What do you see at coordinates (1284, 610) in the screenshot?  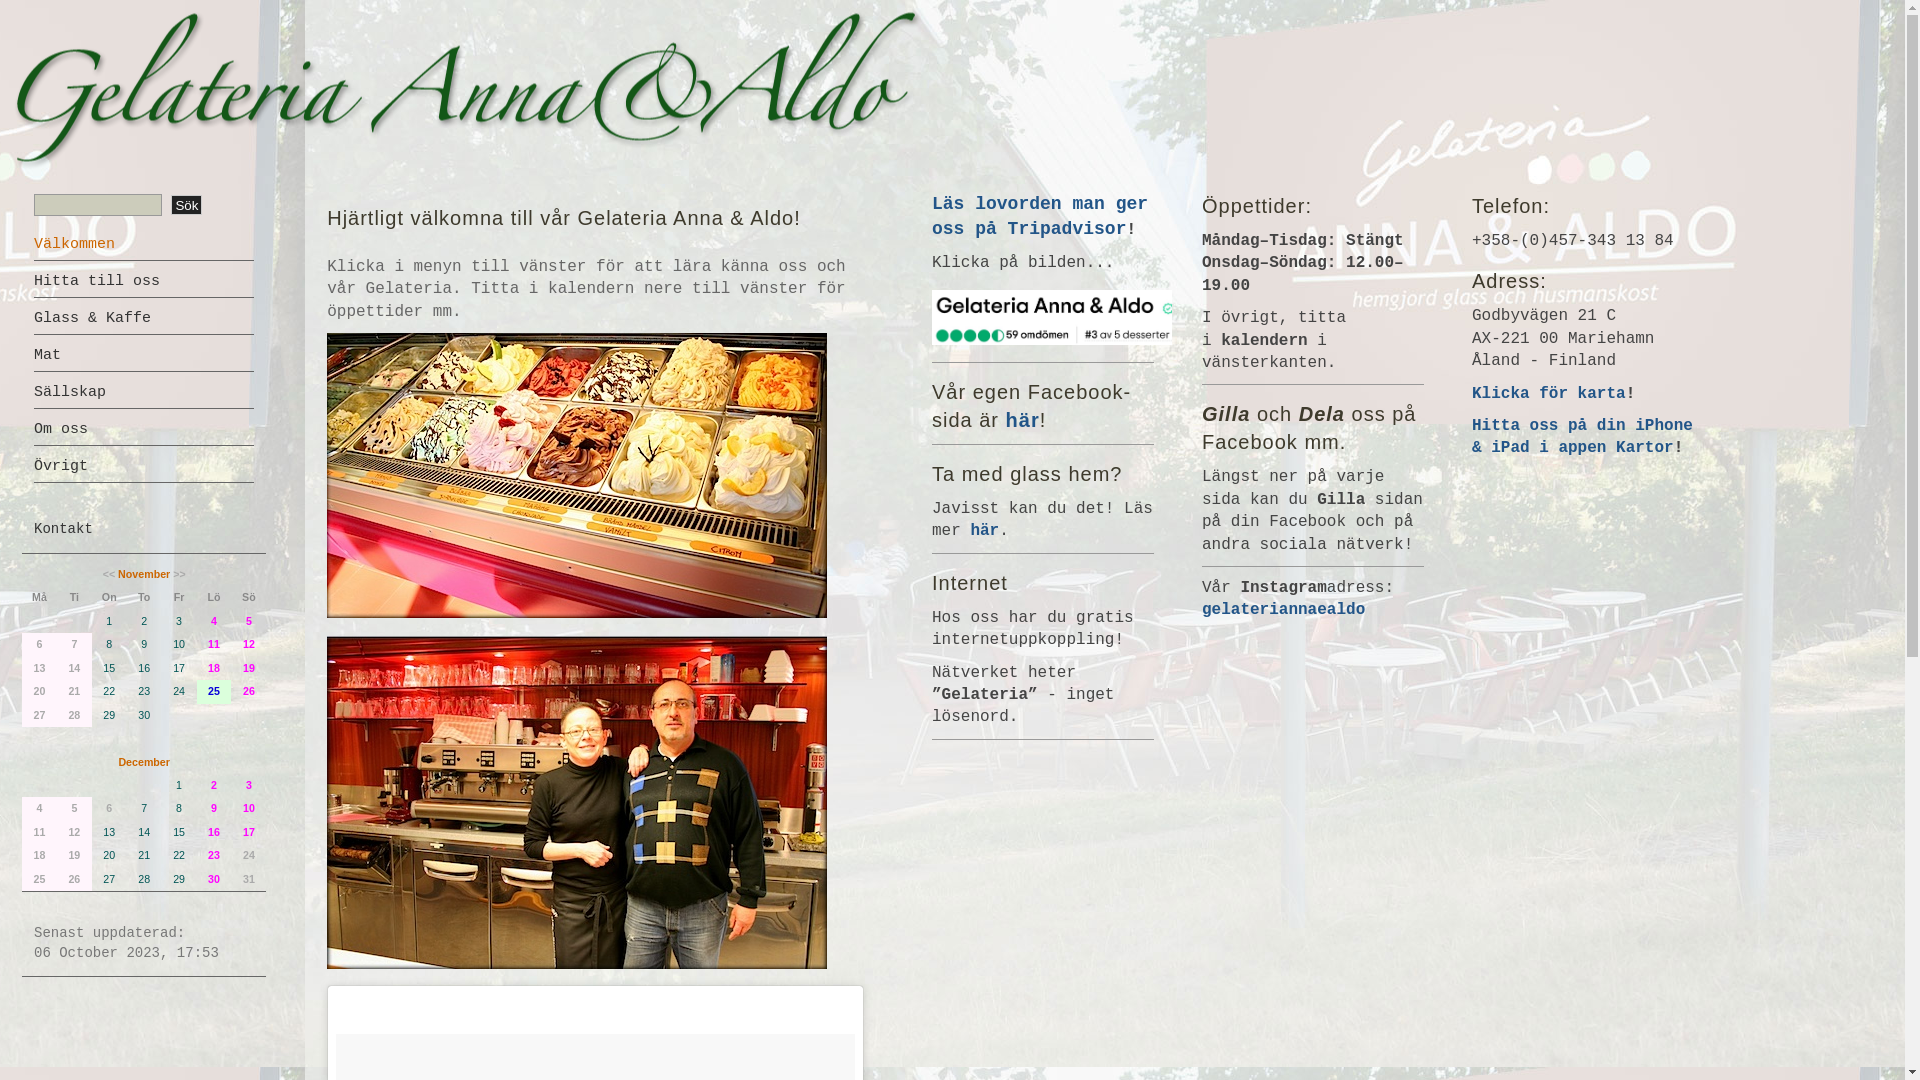 I see `gelateriannaealdo` at bounding box center [1284, 610].